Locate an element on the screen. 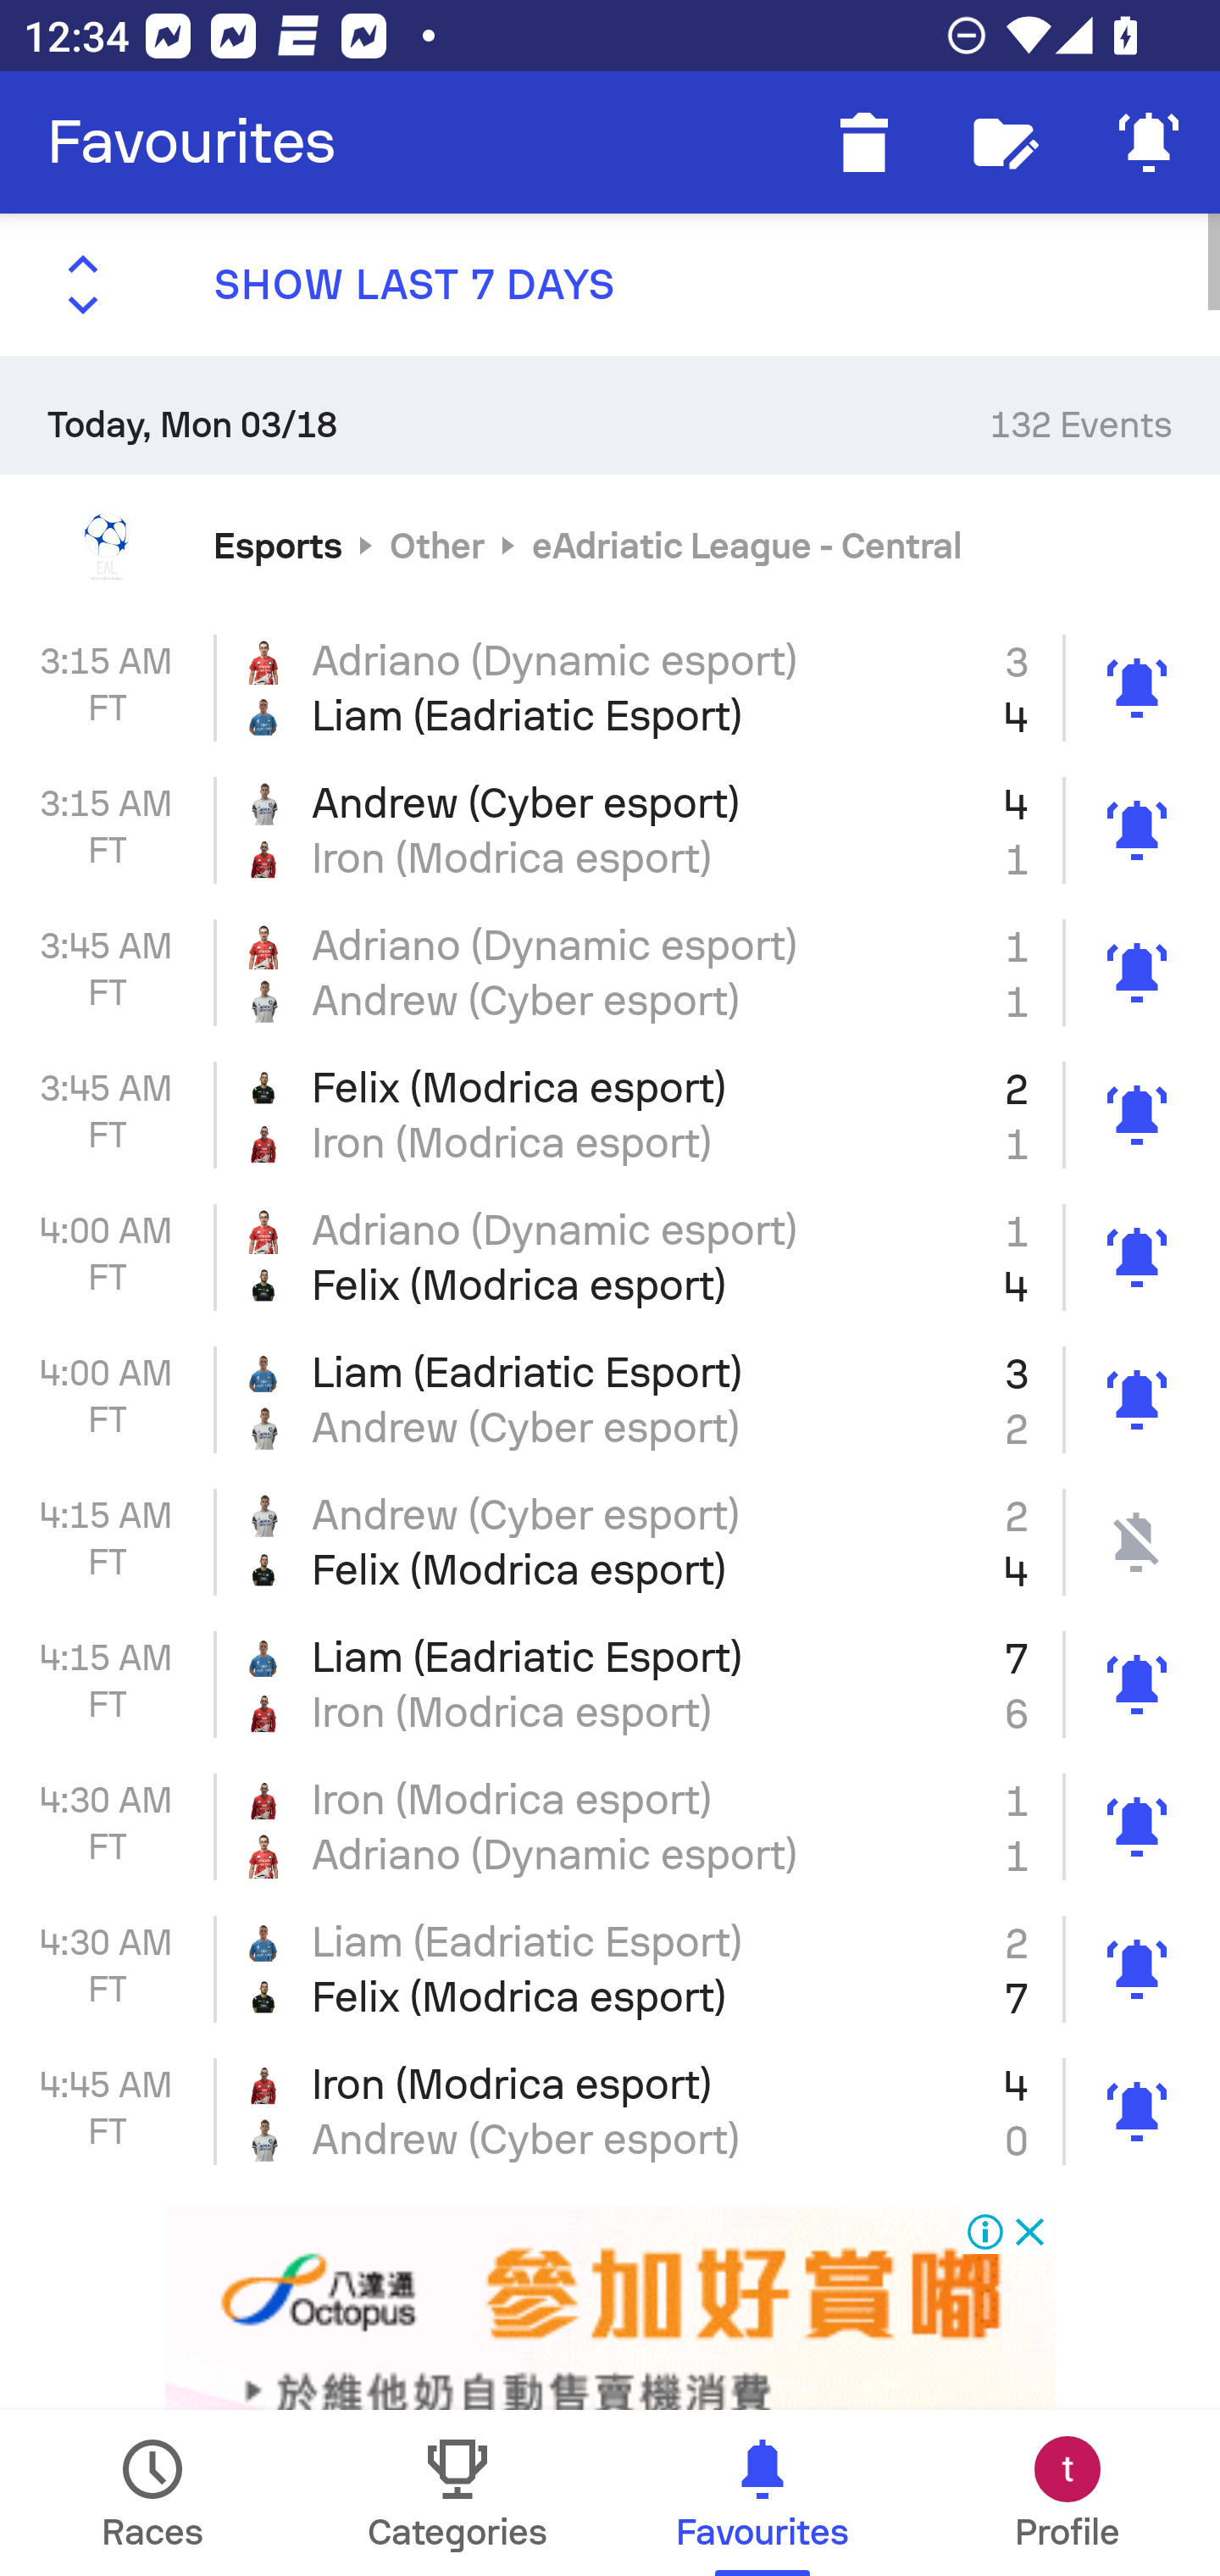 The height and width of the screenshot is (2576, 1220). Esports Other eAdriatic League - Central is located at coordinates (610, 544).